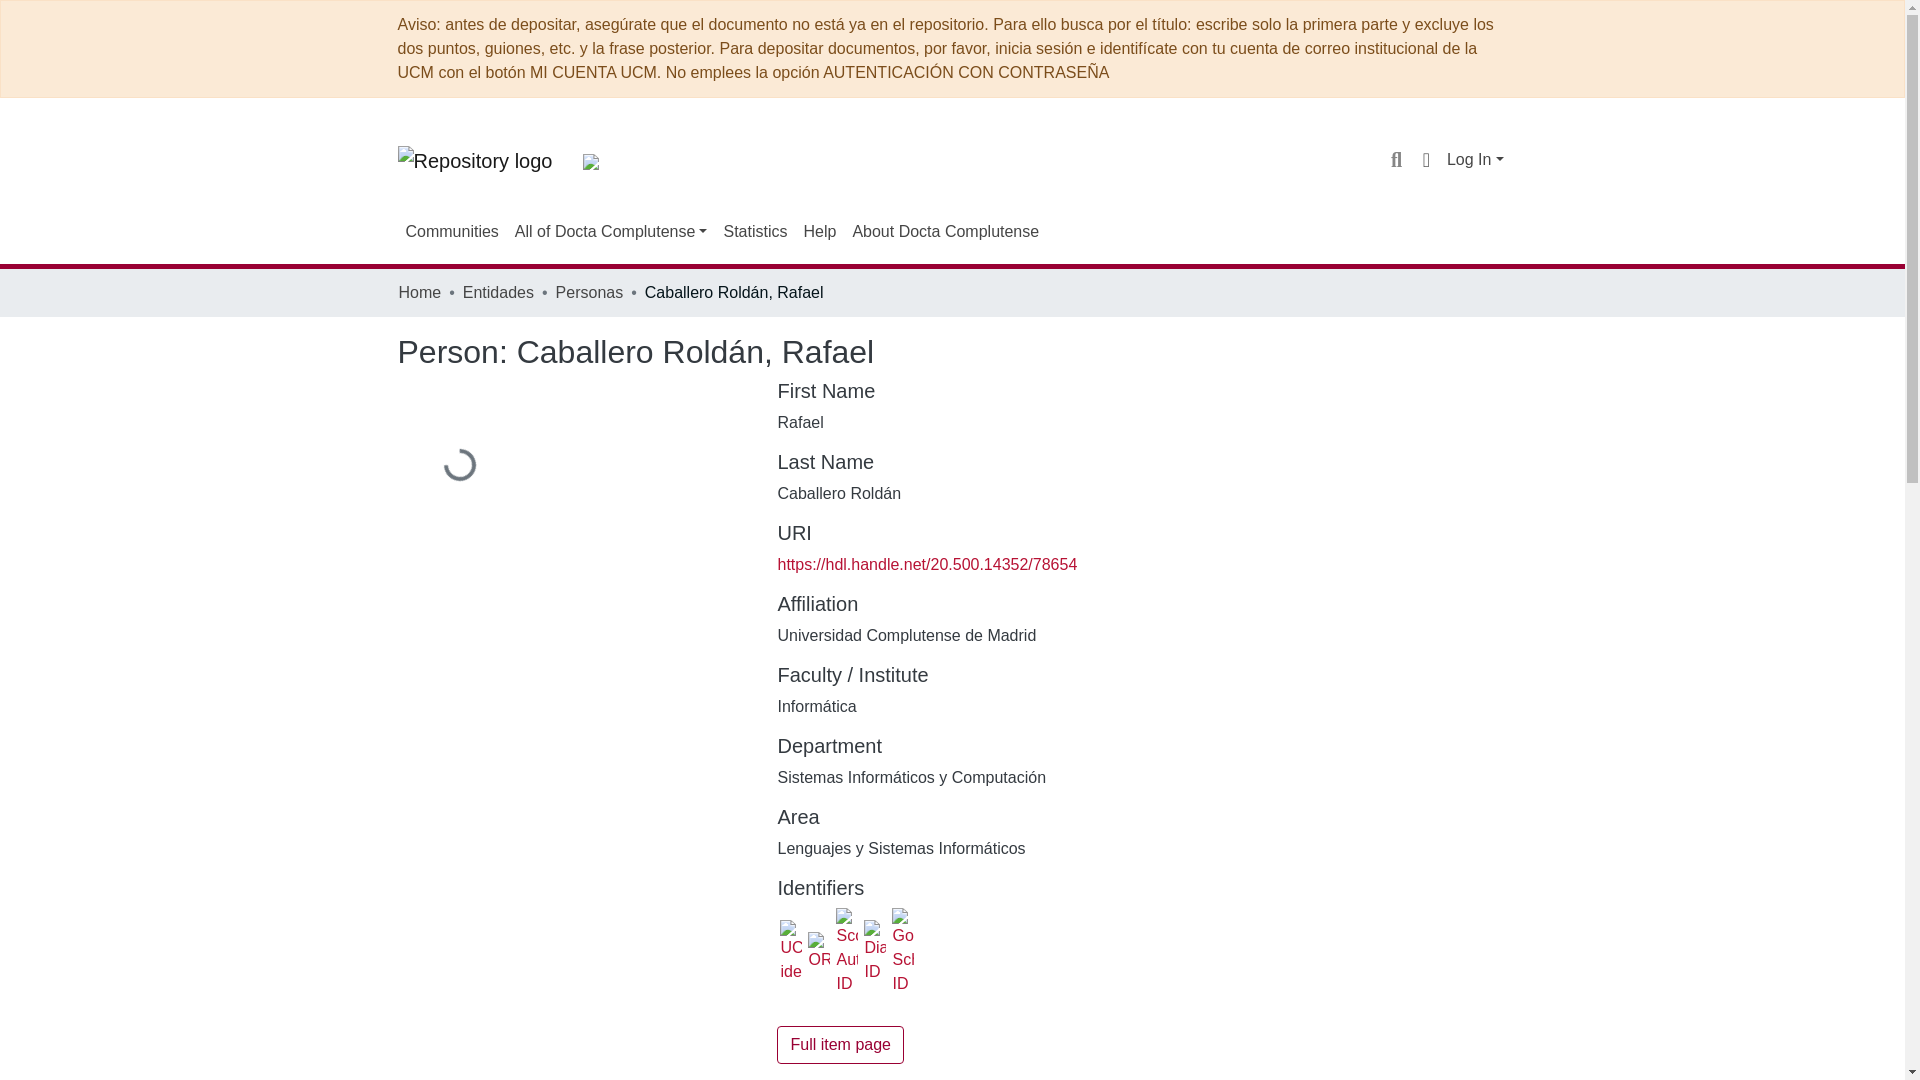 This screenshot has height=1080, width=1920. Describe the element at coordinates (419, 292) in the screenshot. I see `Home` at that location.